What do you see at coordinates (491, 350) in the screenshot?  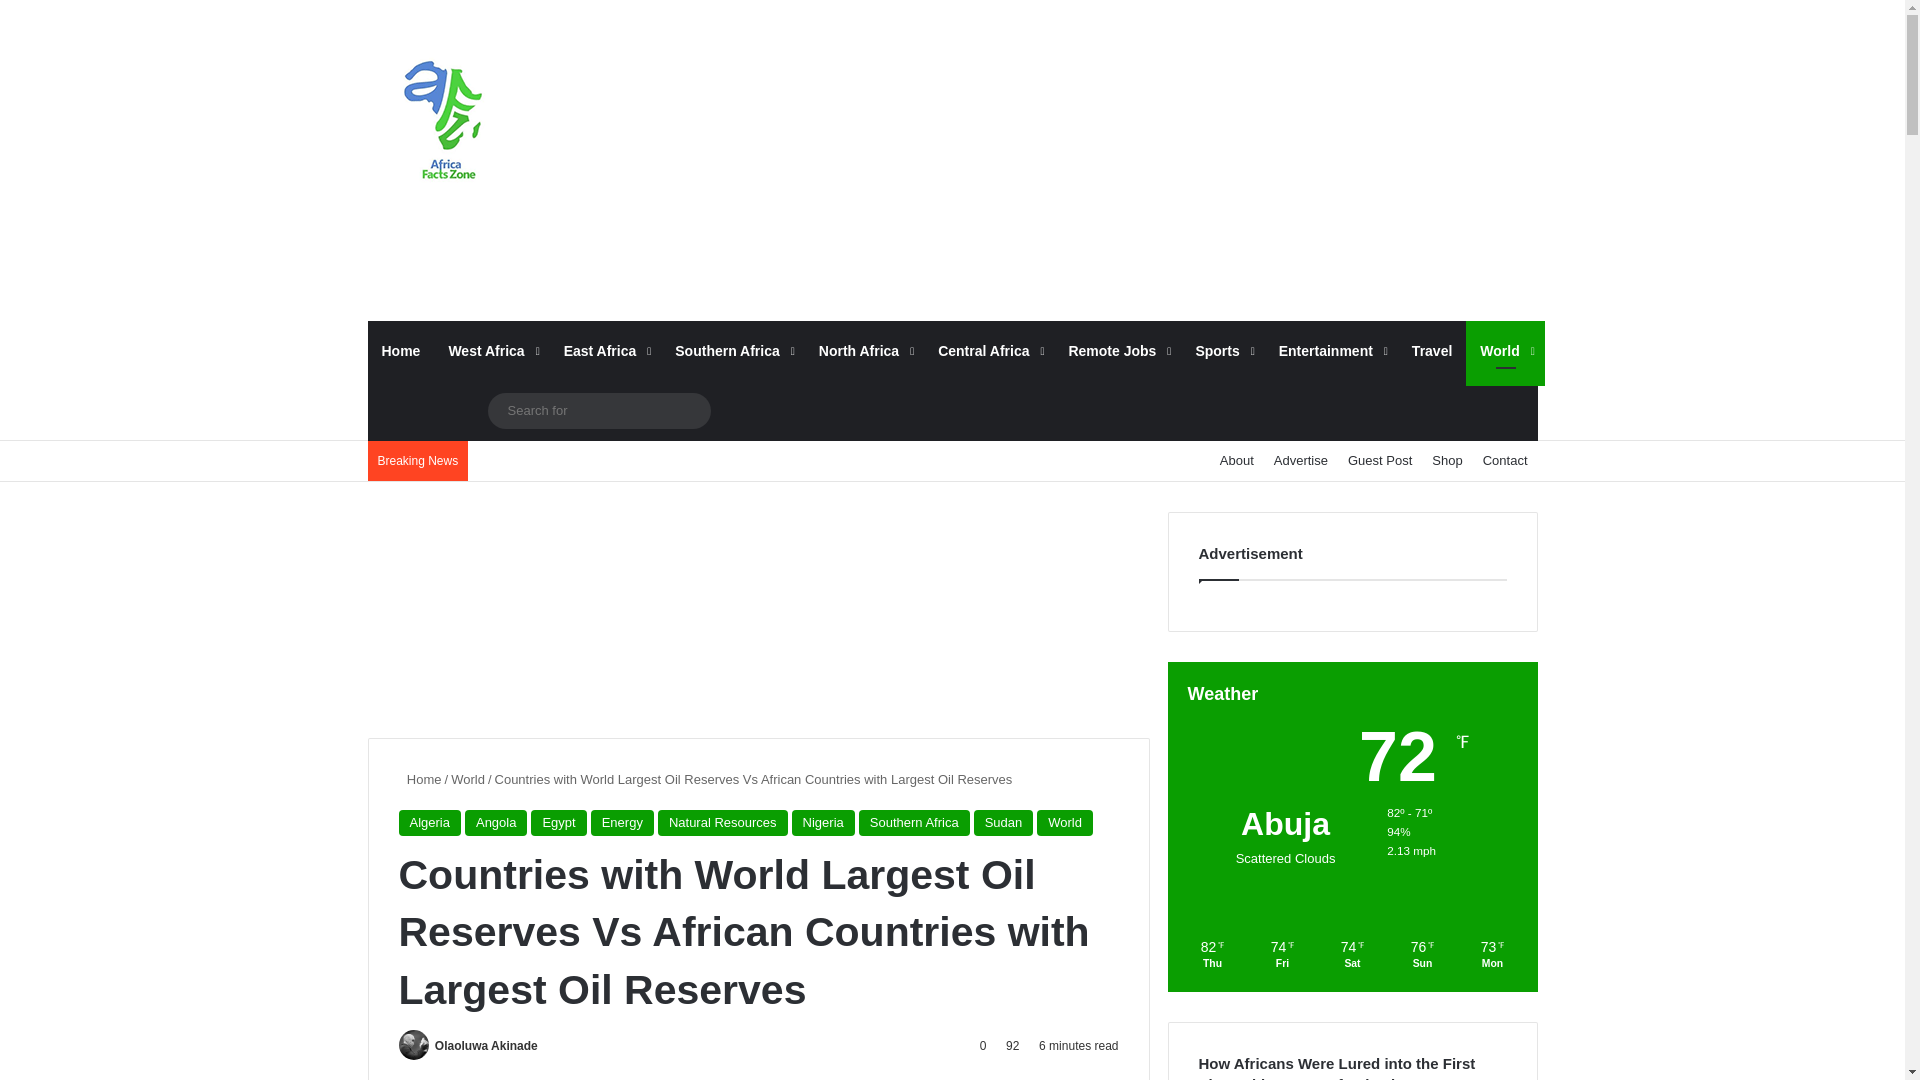 I see `West Africa` at bounding box center [491, 350].